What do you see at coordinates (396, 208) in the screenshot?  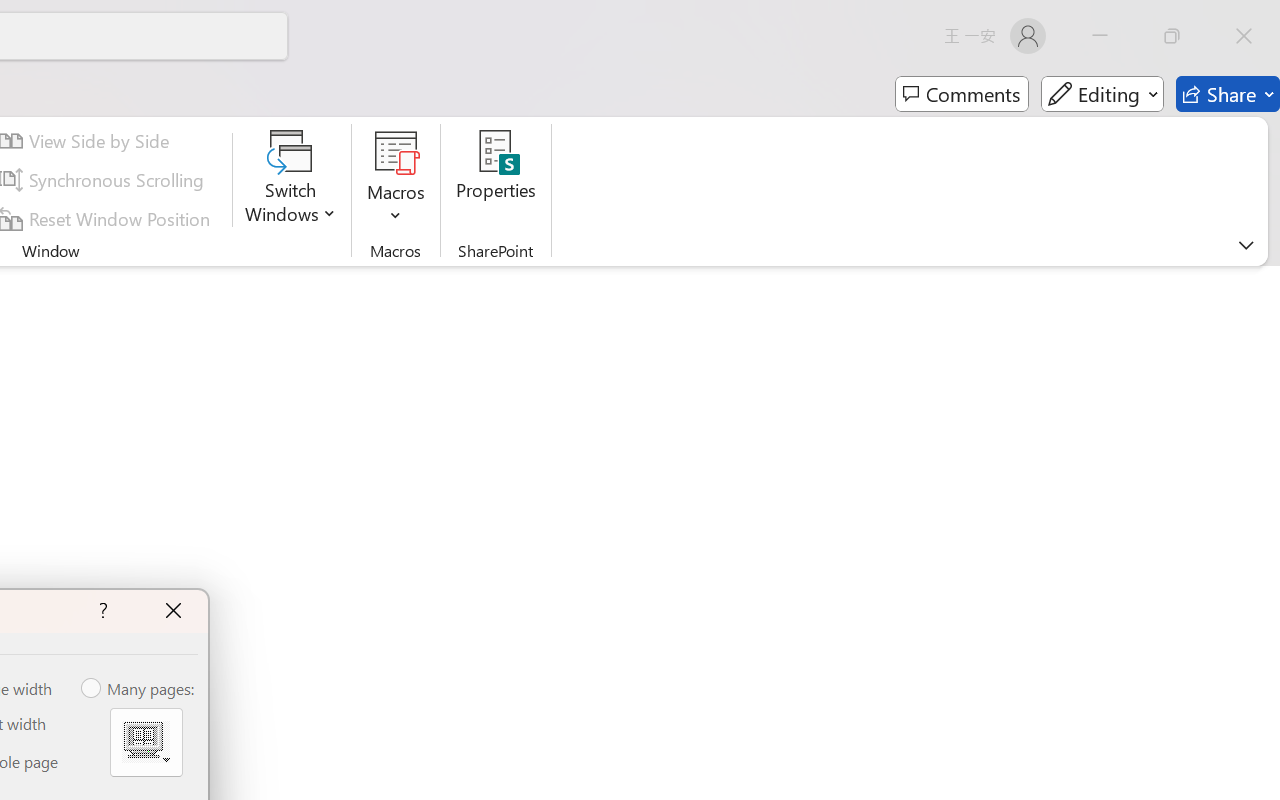 I see `More Options` at bounding box center [396, 208].